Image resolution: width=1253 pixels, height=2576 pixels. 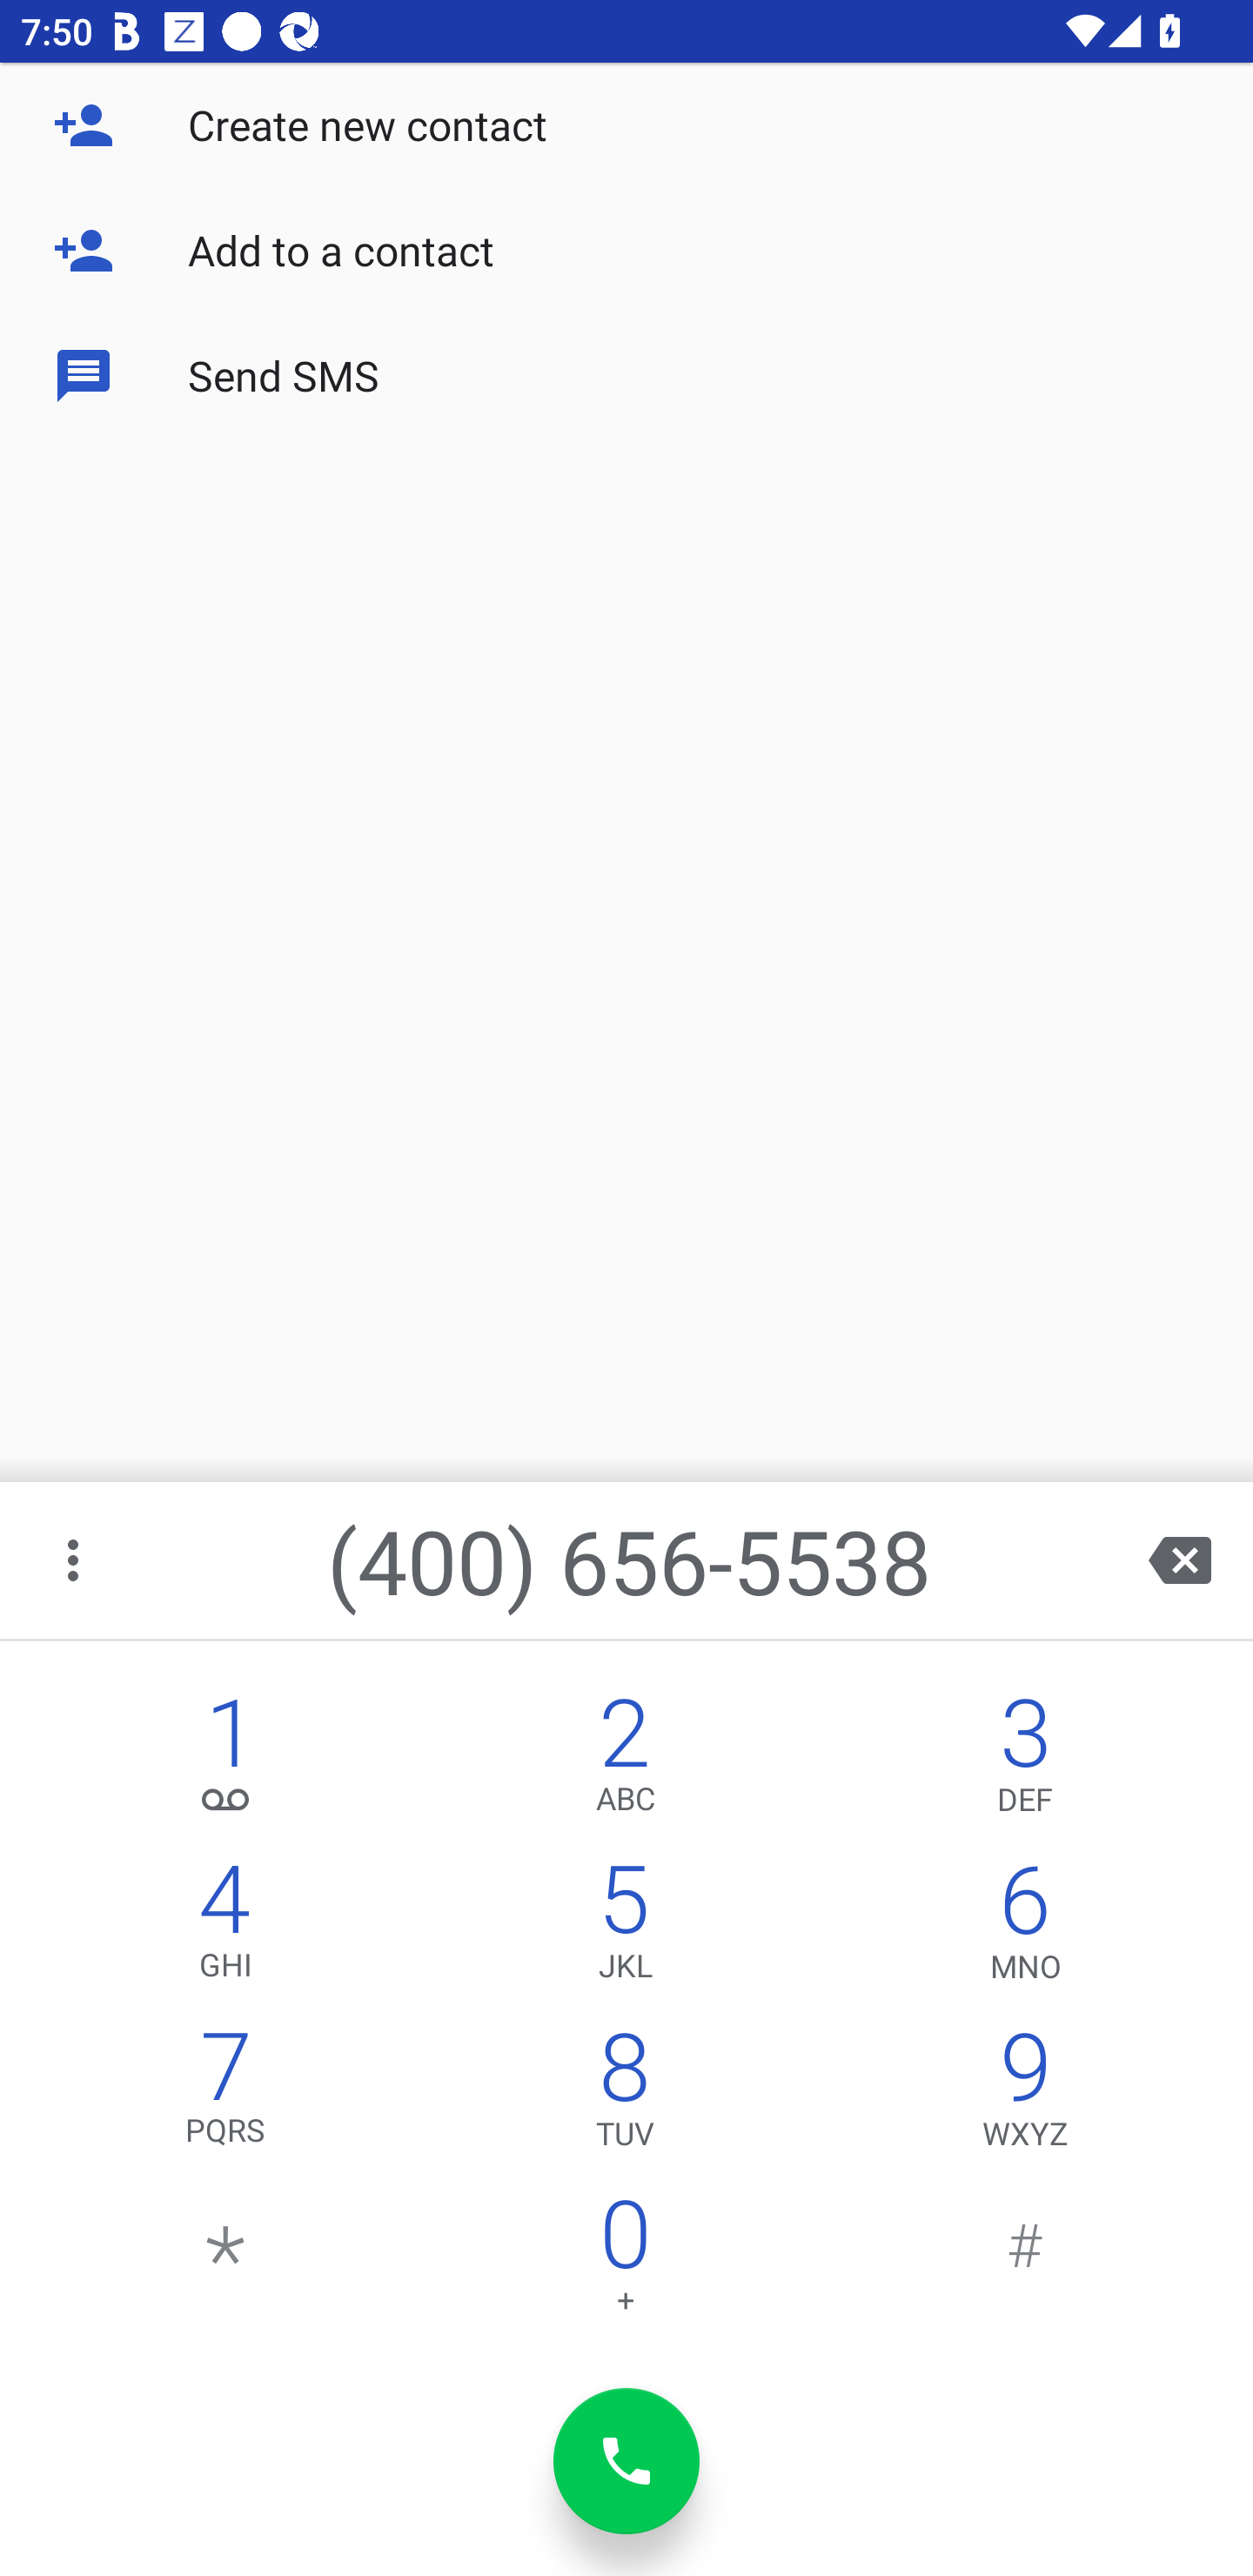 What do you see at coordinates (1180, 1560) in the screenshot?
I see `backspace` at bounding box center [1180, 1560].